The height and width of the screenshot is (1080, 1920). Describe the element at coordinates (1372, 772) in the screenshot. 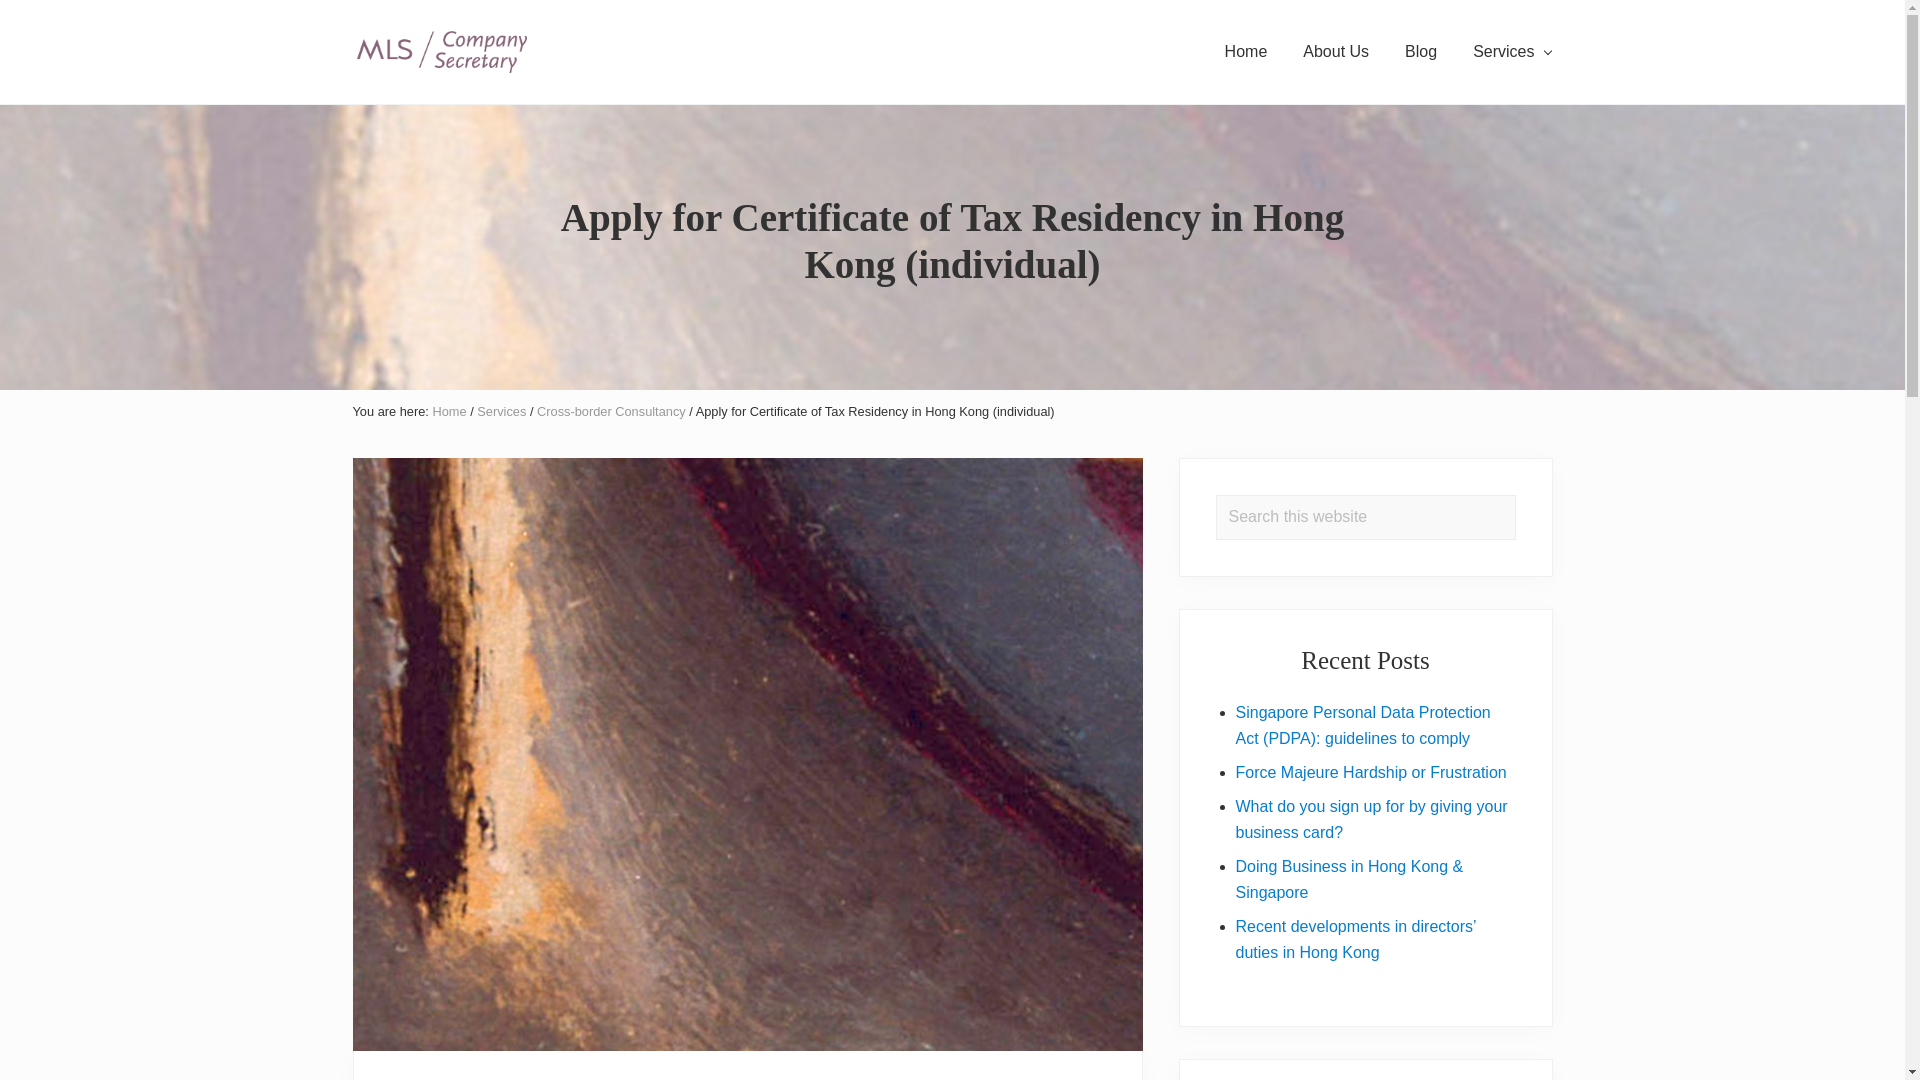

I see `Force Majeure Hardship or Frustration` at that location.